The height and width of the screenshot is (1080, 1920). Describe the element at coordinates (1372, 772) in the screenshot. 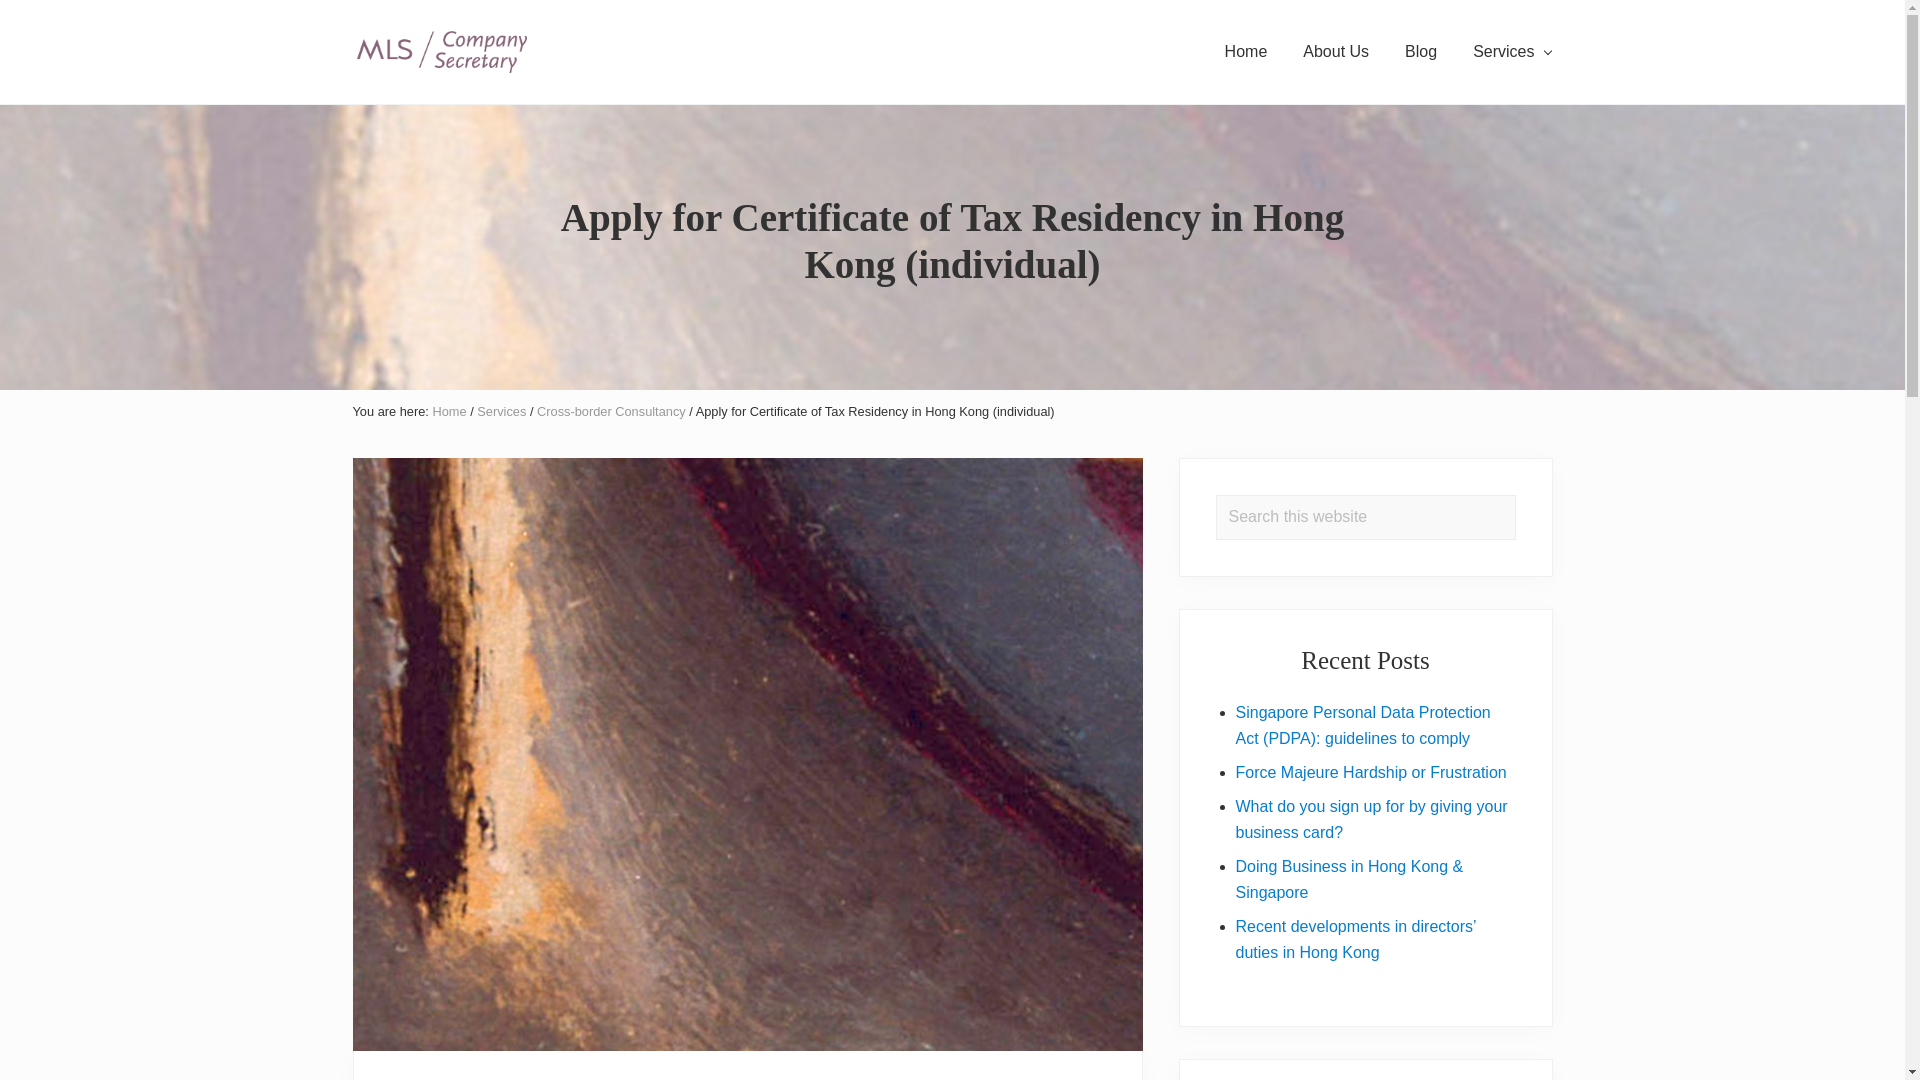

I see `Force Majeure Hardship or Frustration` at that location.